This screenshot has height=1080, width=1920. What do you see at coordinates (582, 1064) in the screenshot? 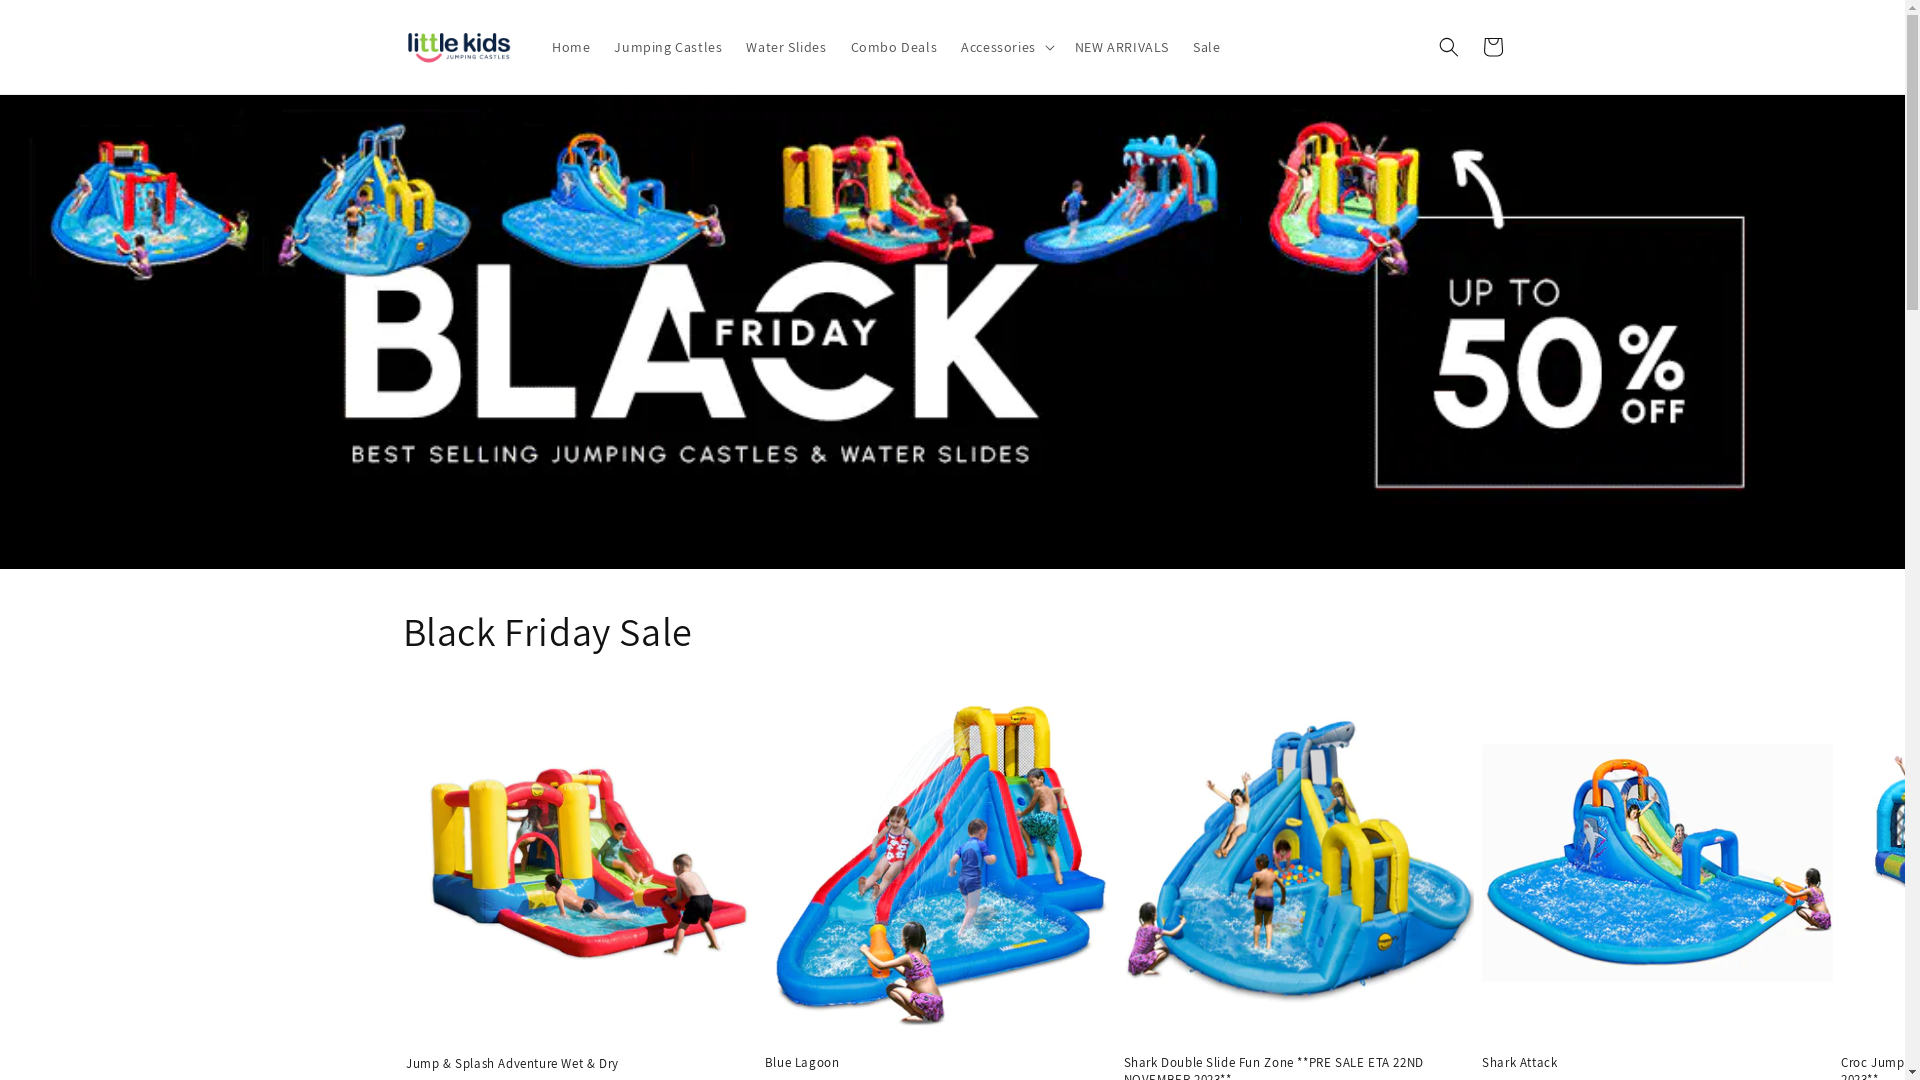
I see `Jump & Splash Adventure Wet & Dry` at bounding box center [582, 1064].